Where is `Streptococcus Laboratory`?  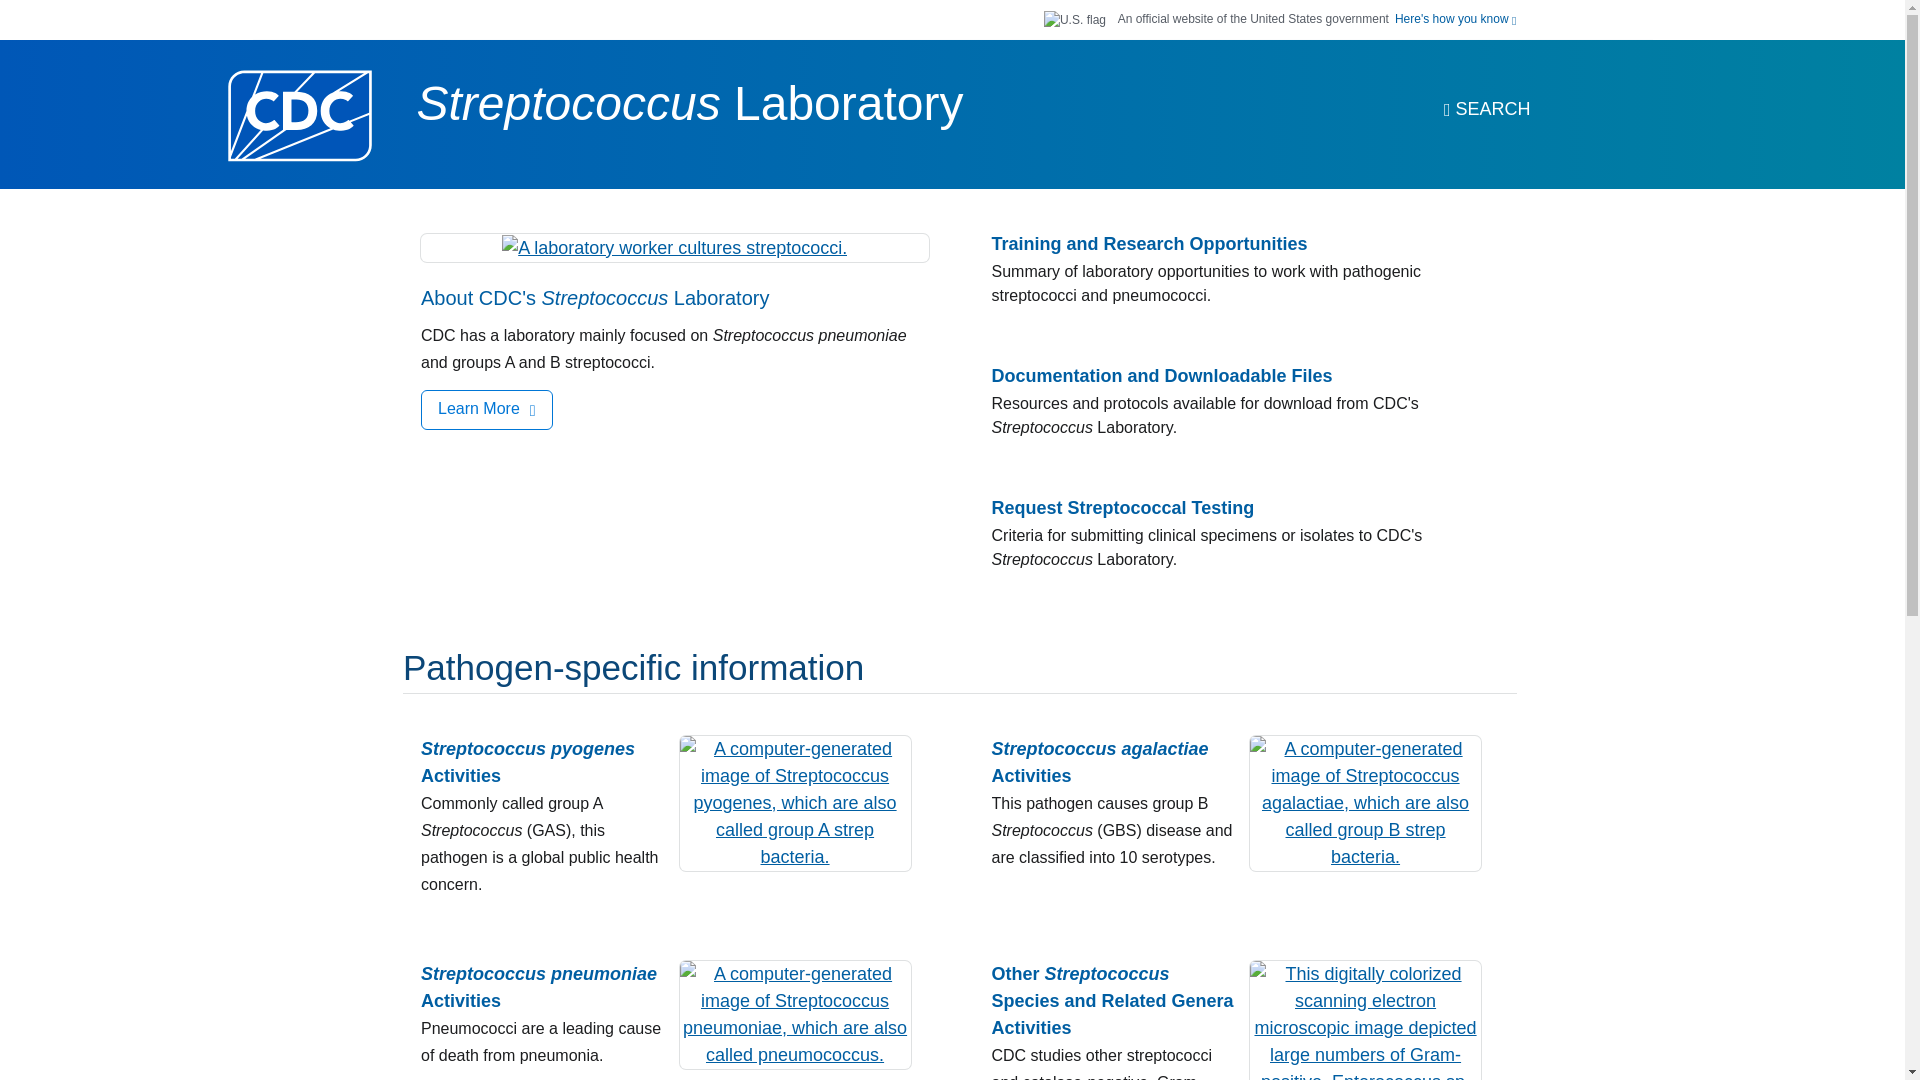 Streptococcus Laboratory is located at coordinates (690, 102).